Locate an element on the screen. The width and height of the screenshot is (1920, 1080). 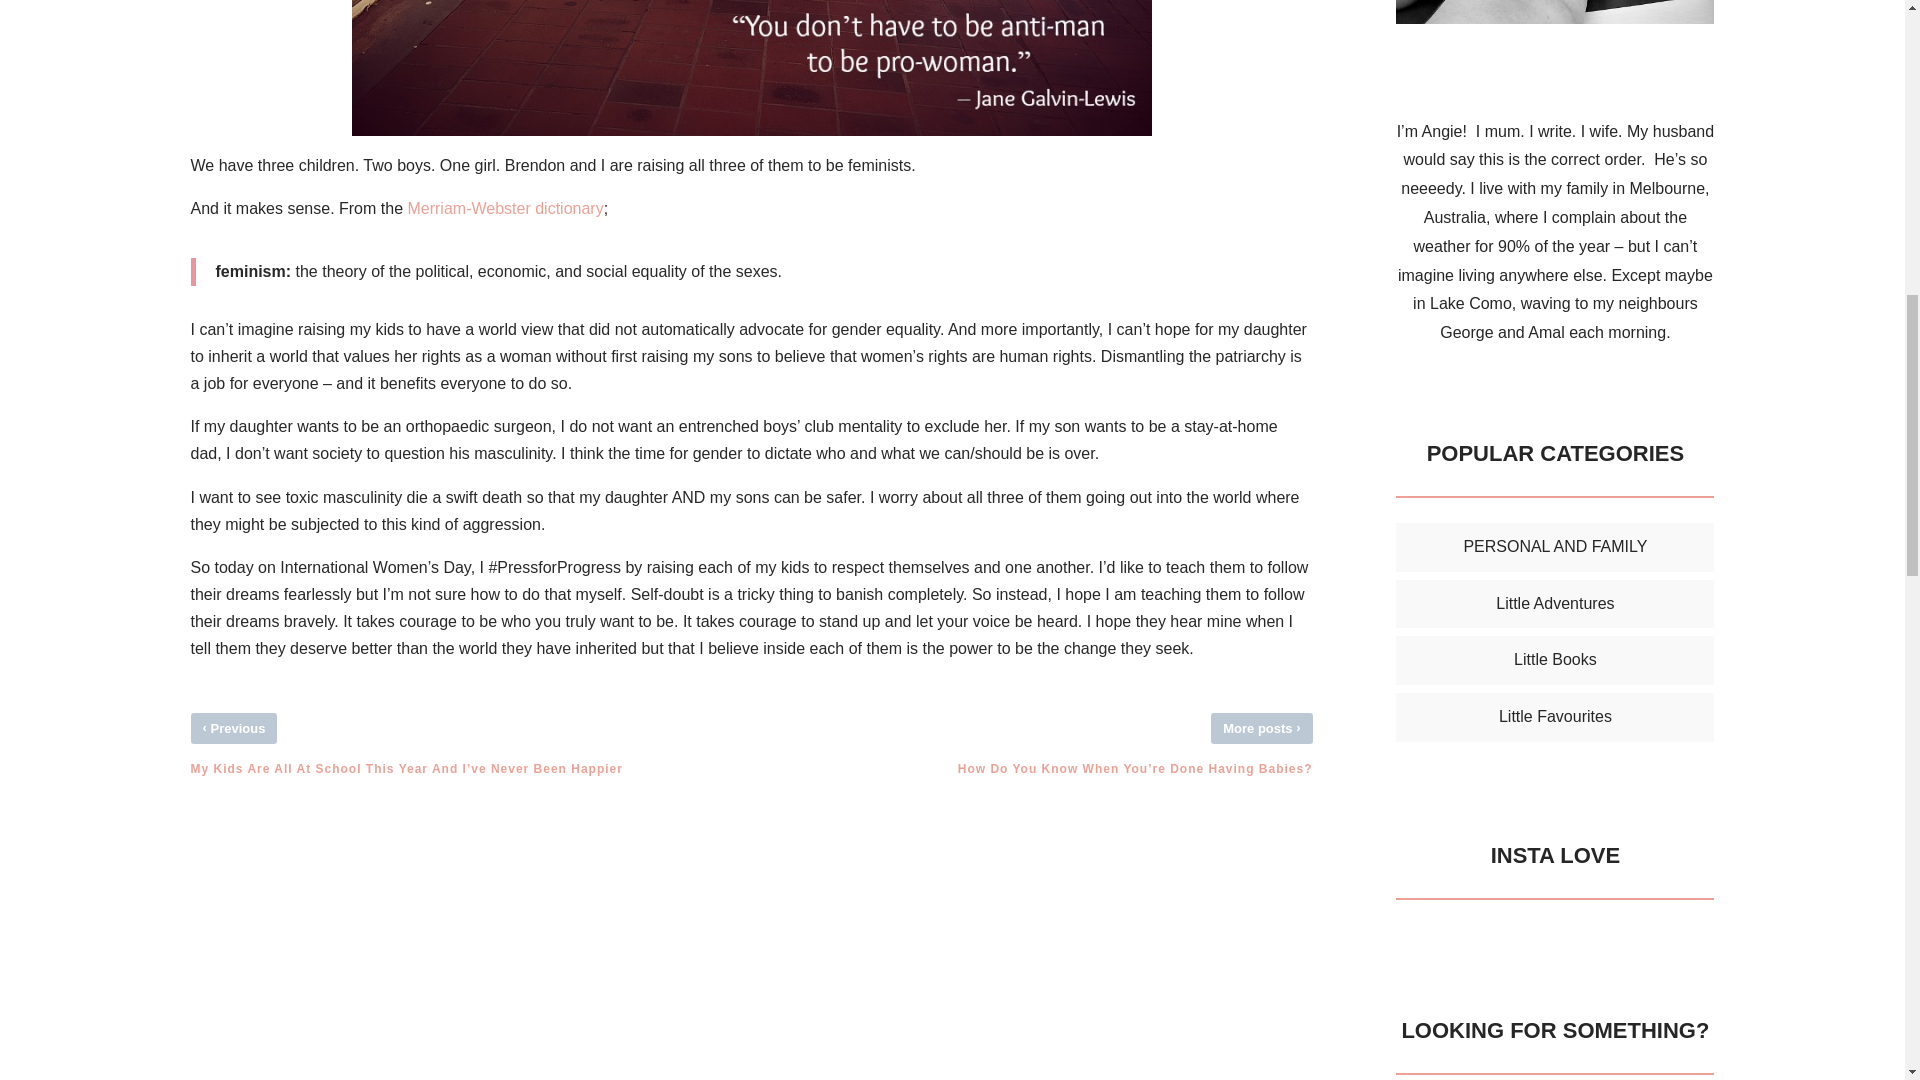
Little Books is located at coordinates (1556, 660).